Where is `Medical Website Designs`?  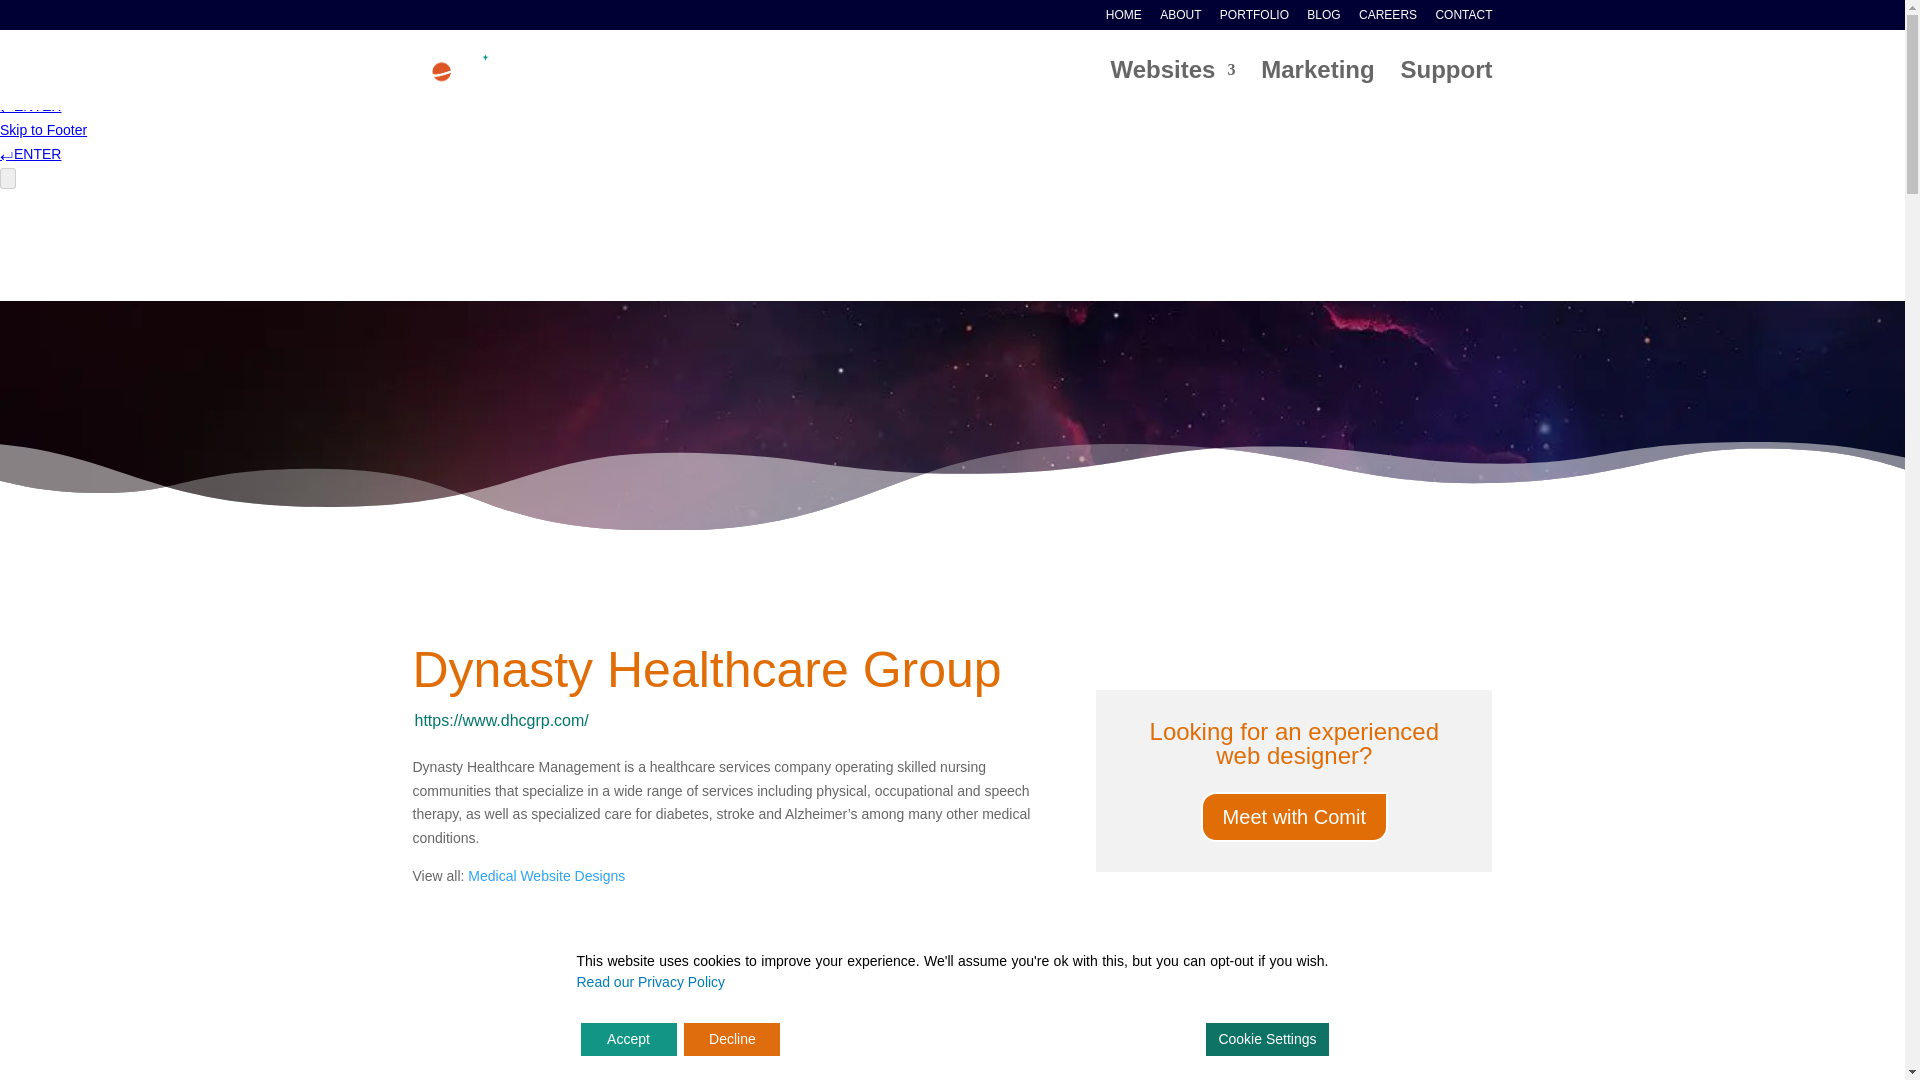
Medical Website Designs is located at coordinates (546, 876).